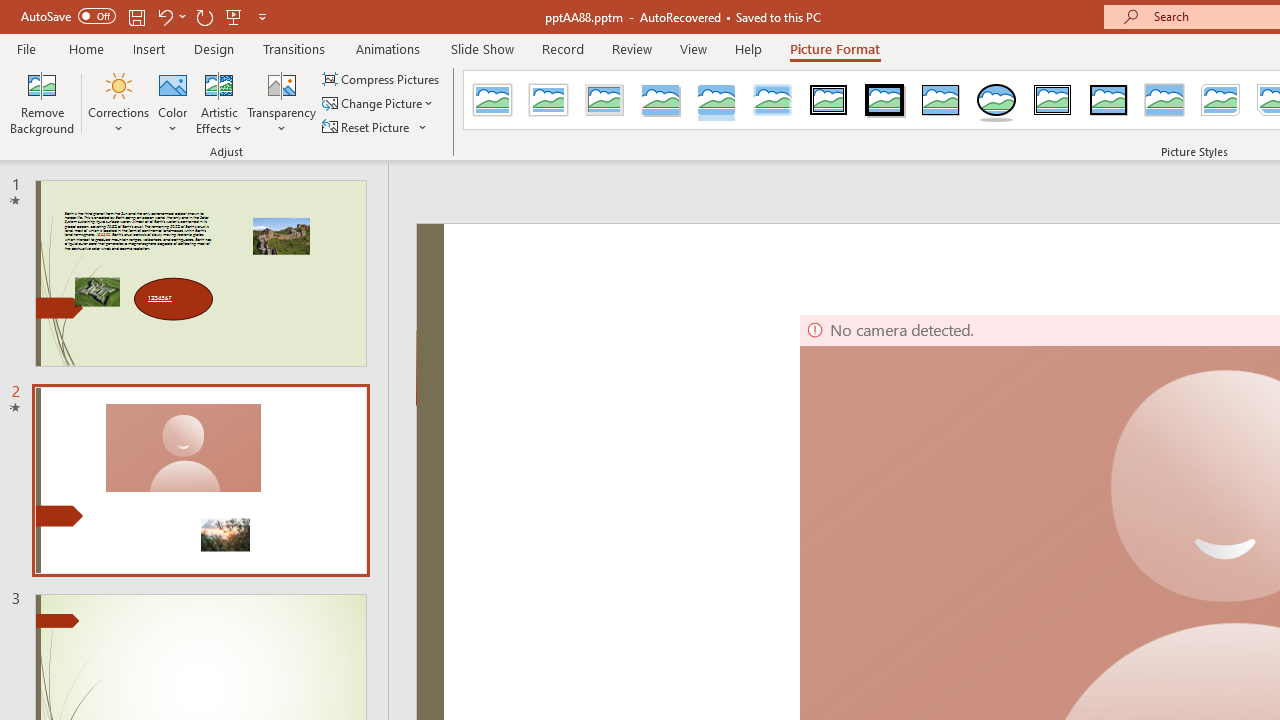  I want to click on Moderate Frame, Black, so click(1108, 100).